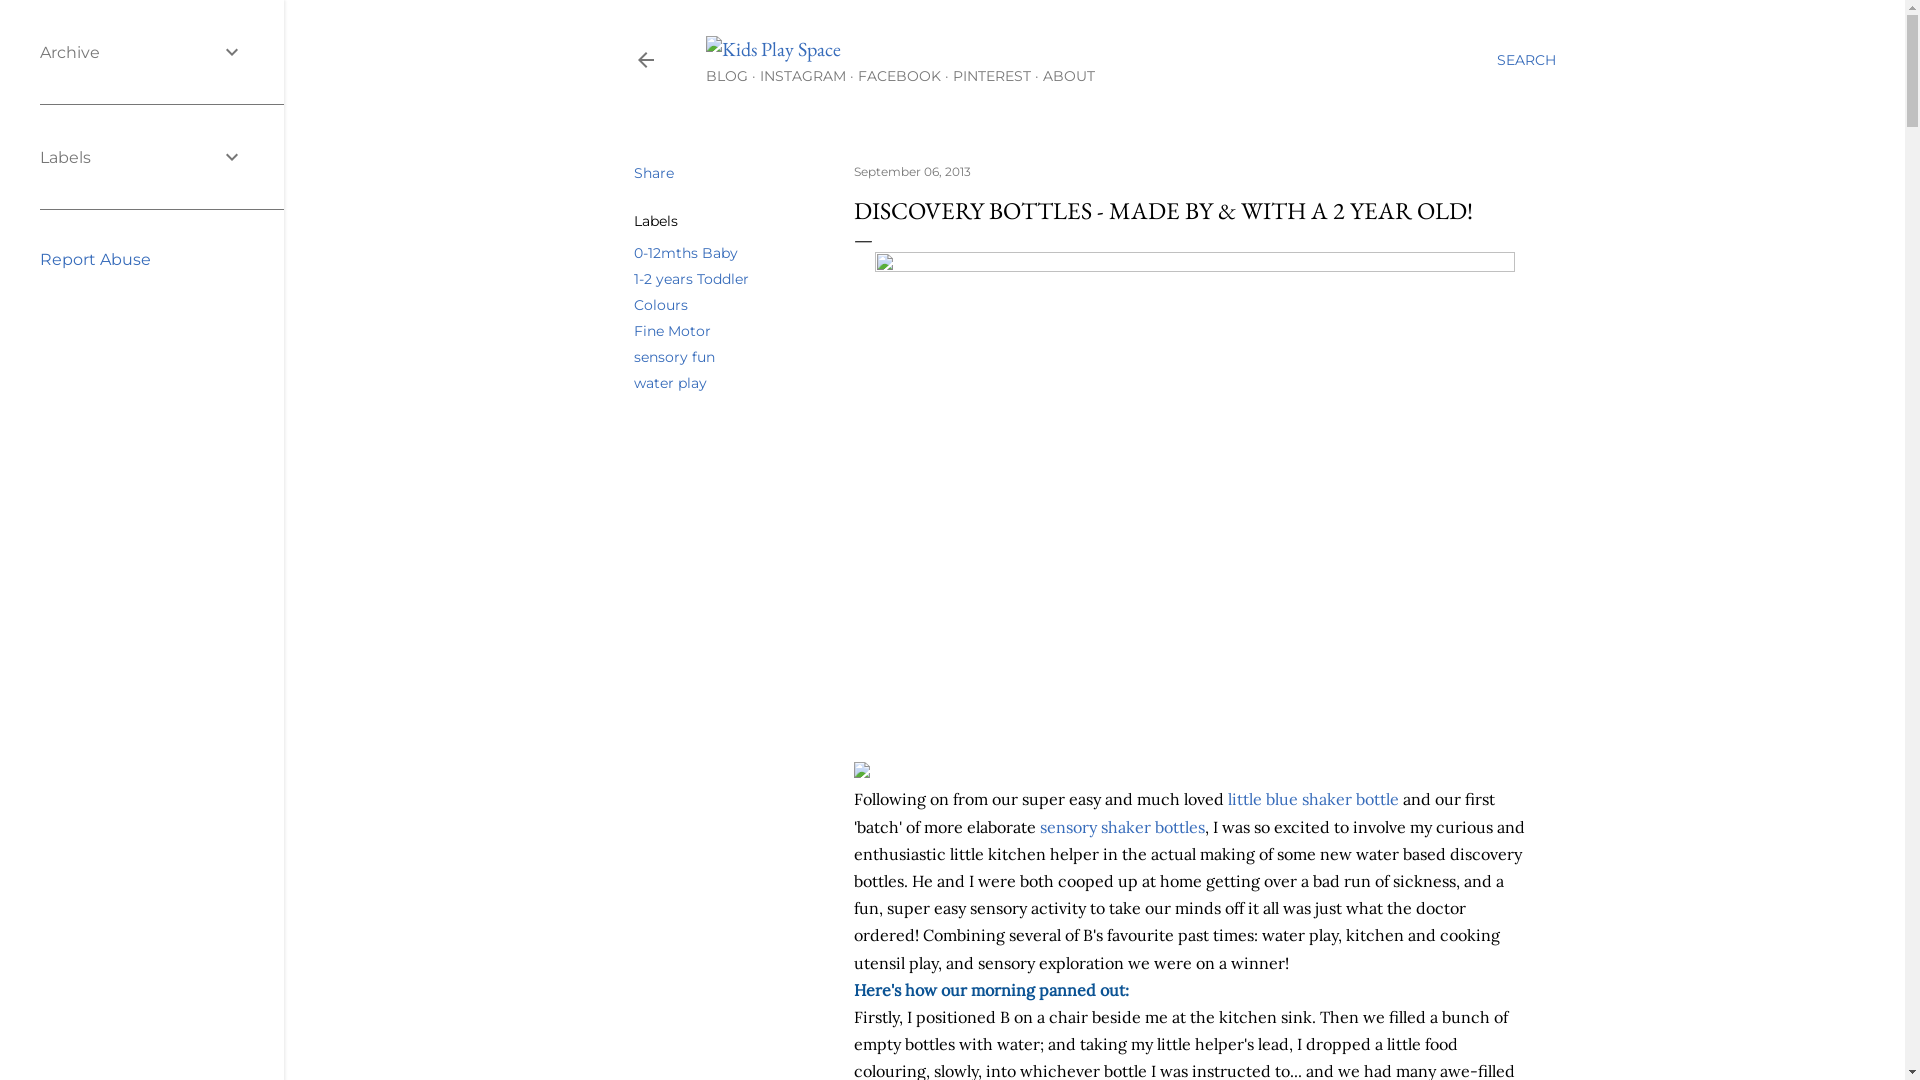  I want to click on water play, so click(670, 382).